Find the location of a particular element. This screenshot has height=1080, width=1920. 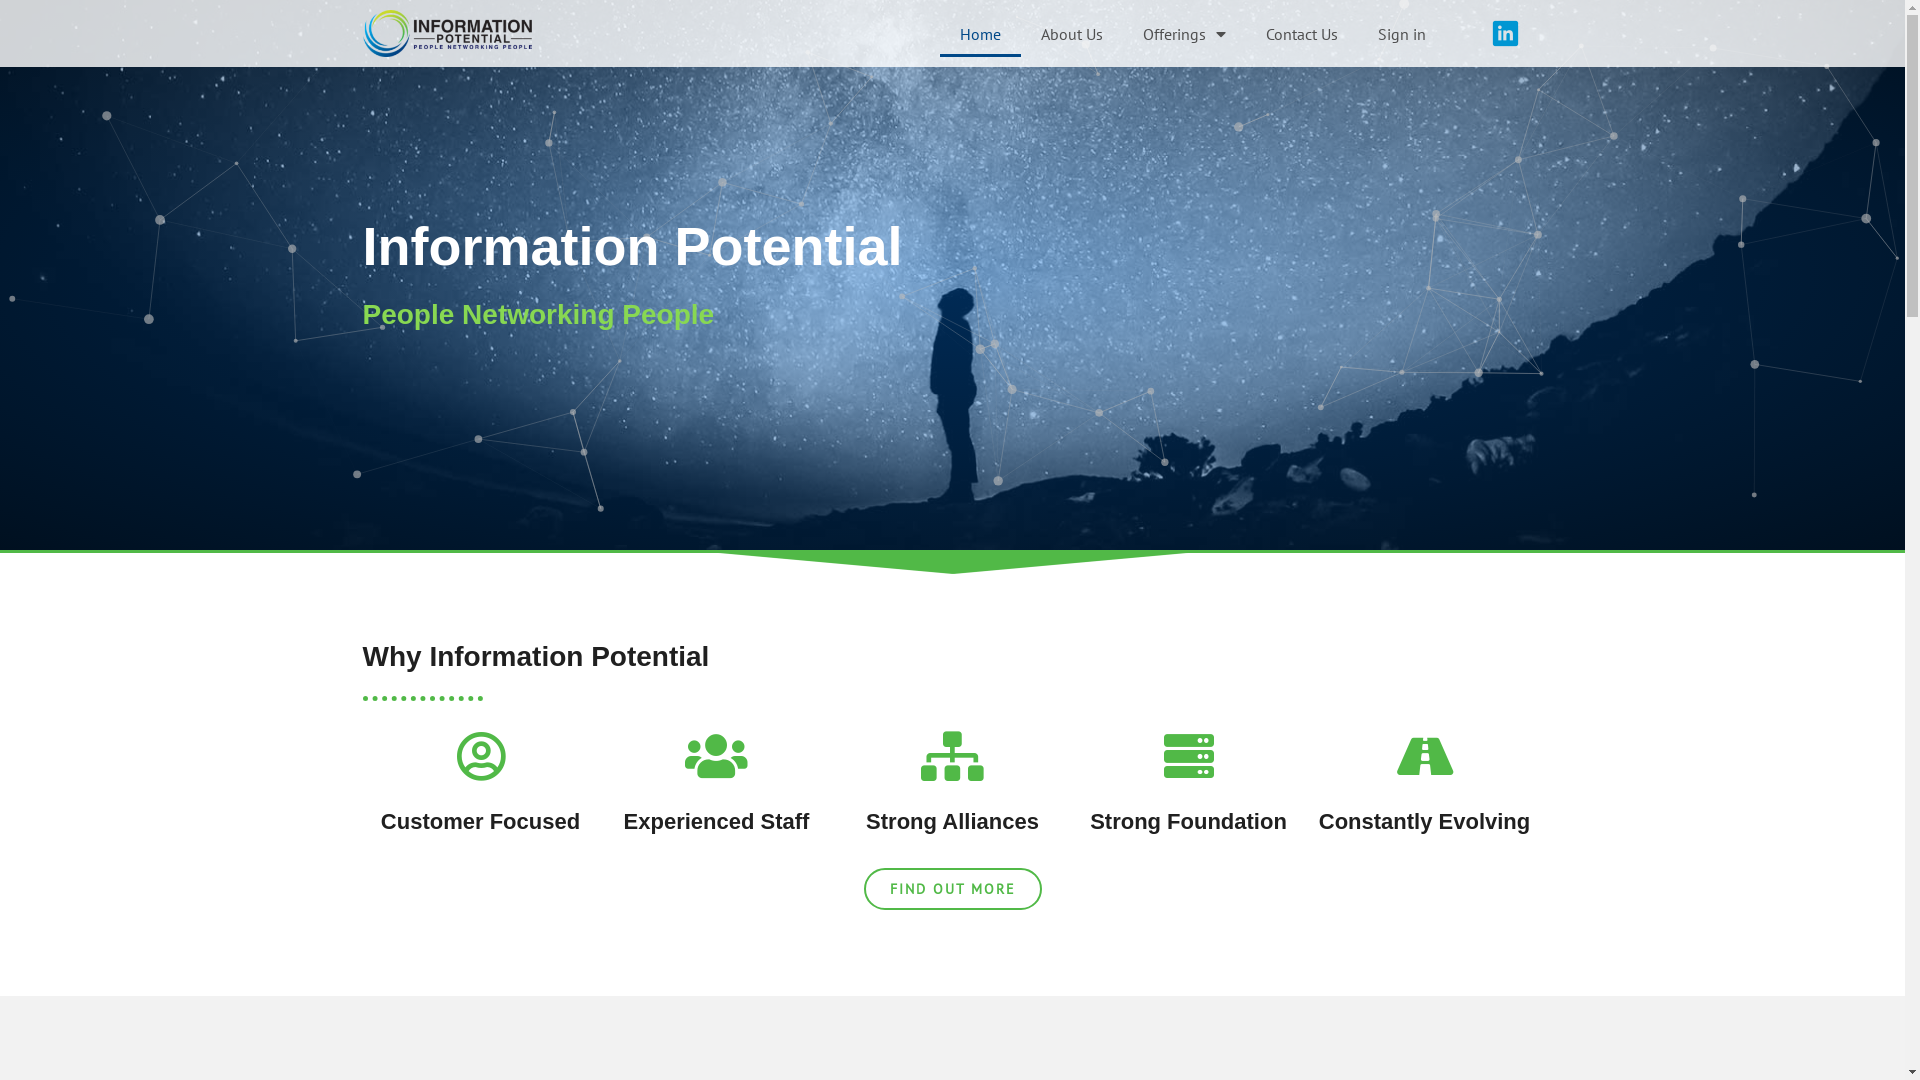

Contact Us is located at coordinates (1302, 34).